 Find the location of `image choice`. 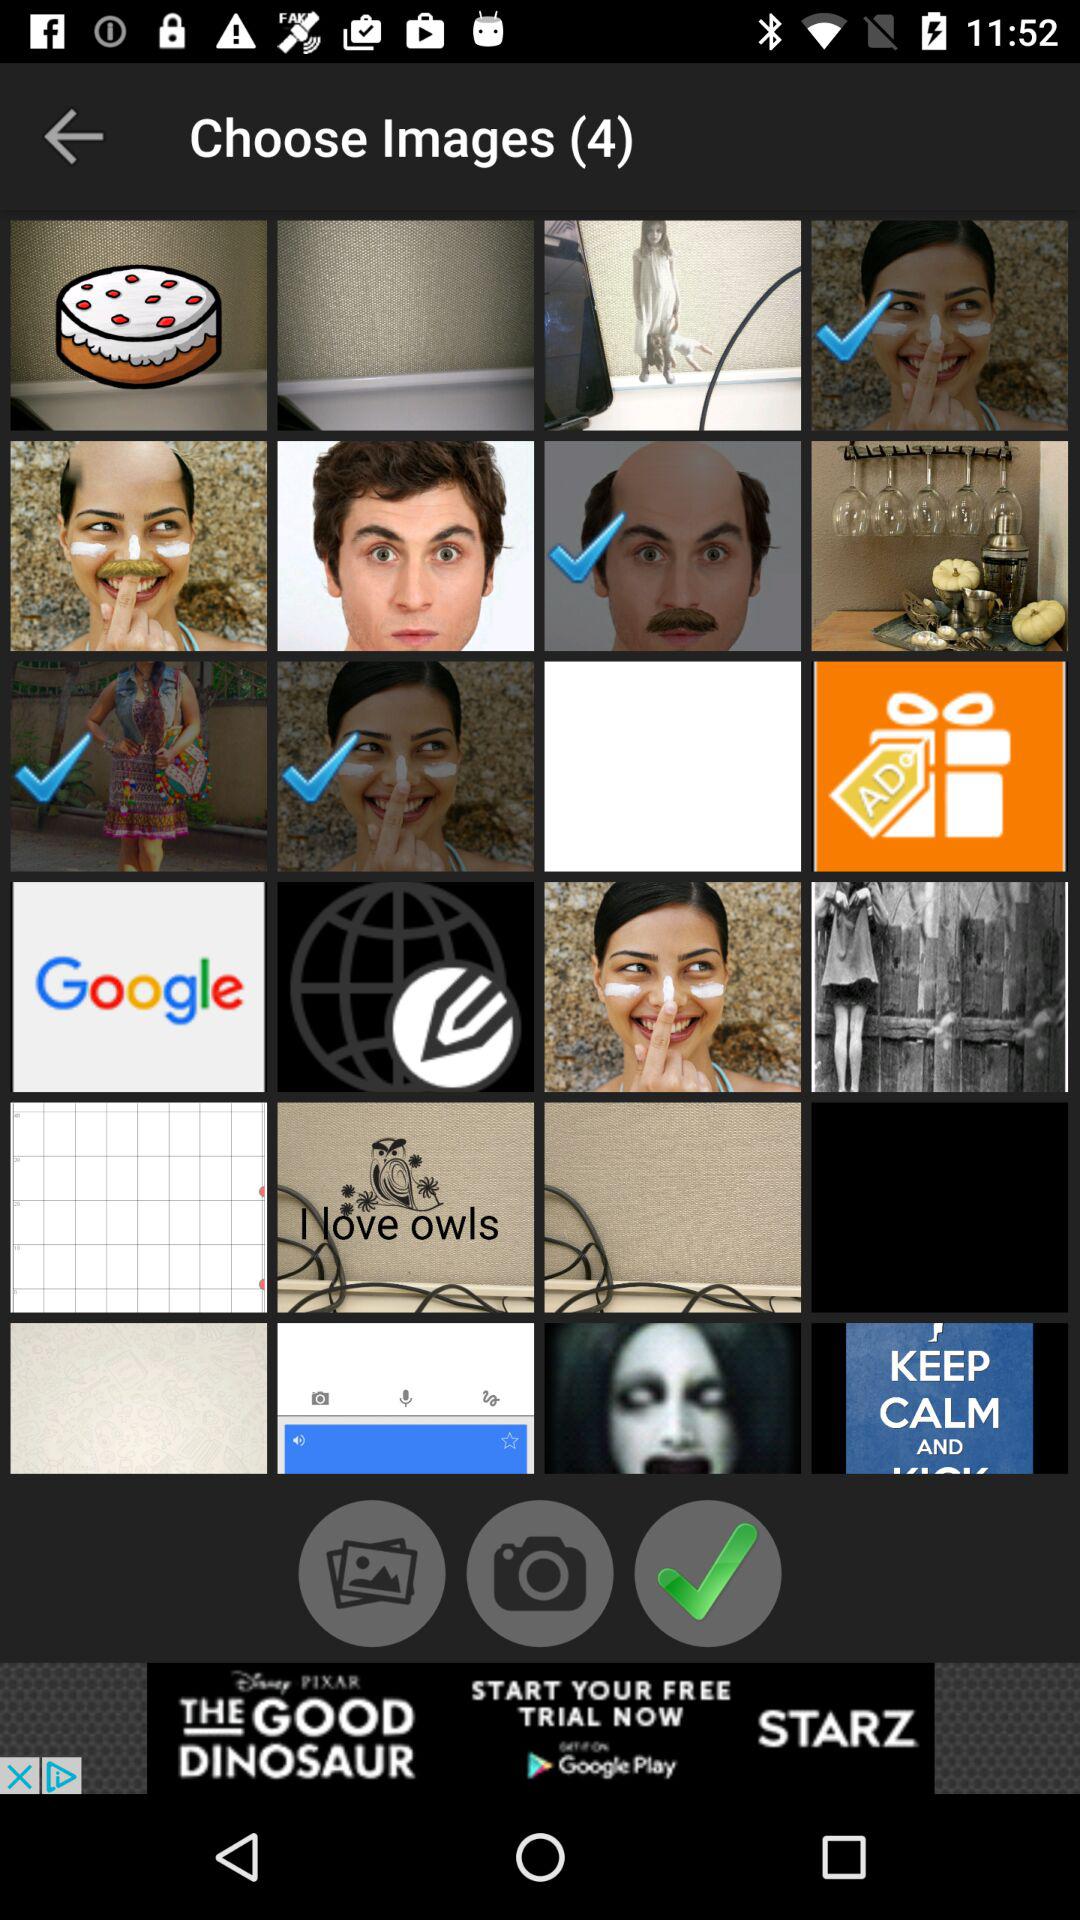

image choice is located at coordinates (138, 1207).